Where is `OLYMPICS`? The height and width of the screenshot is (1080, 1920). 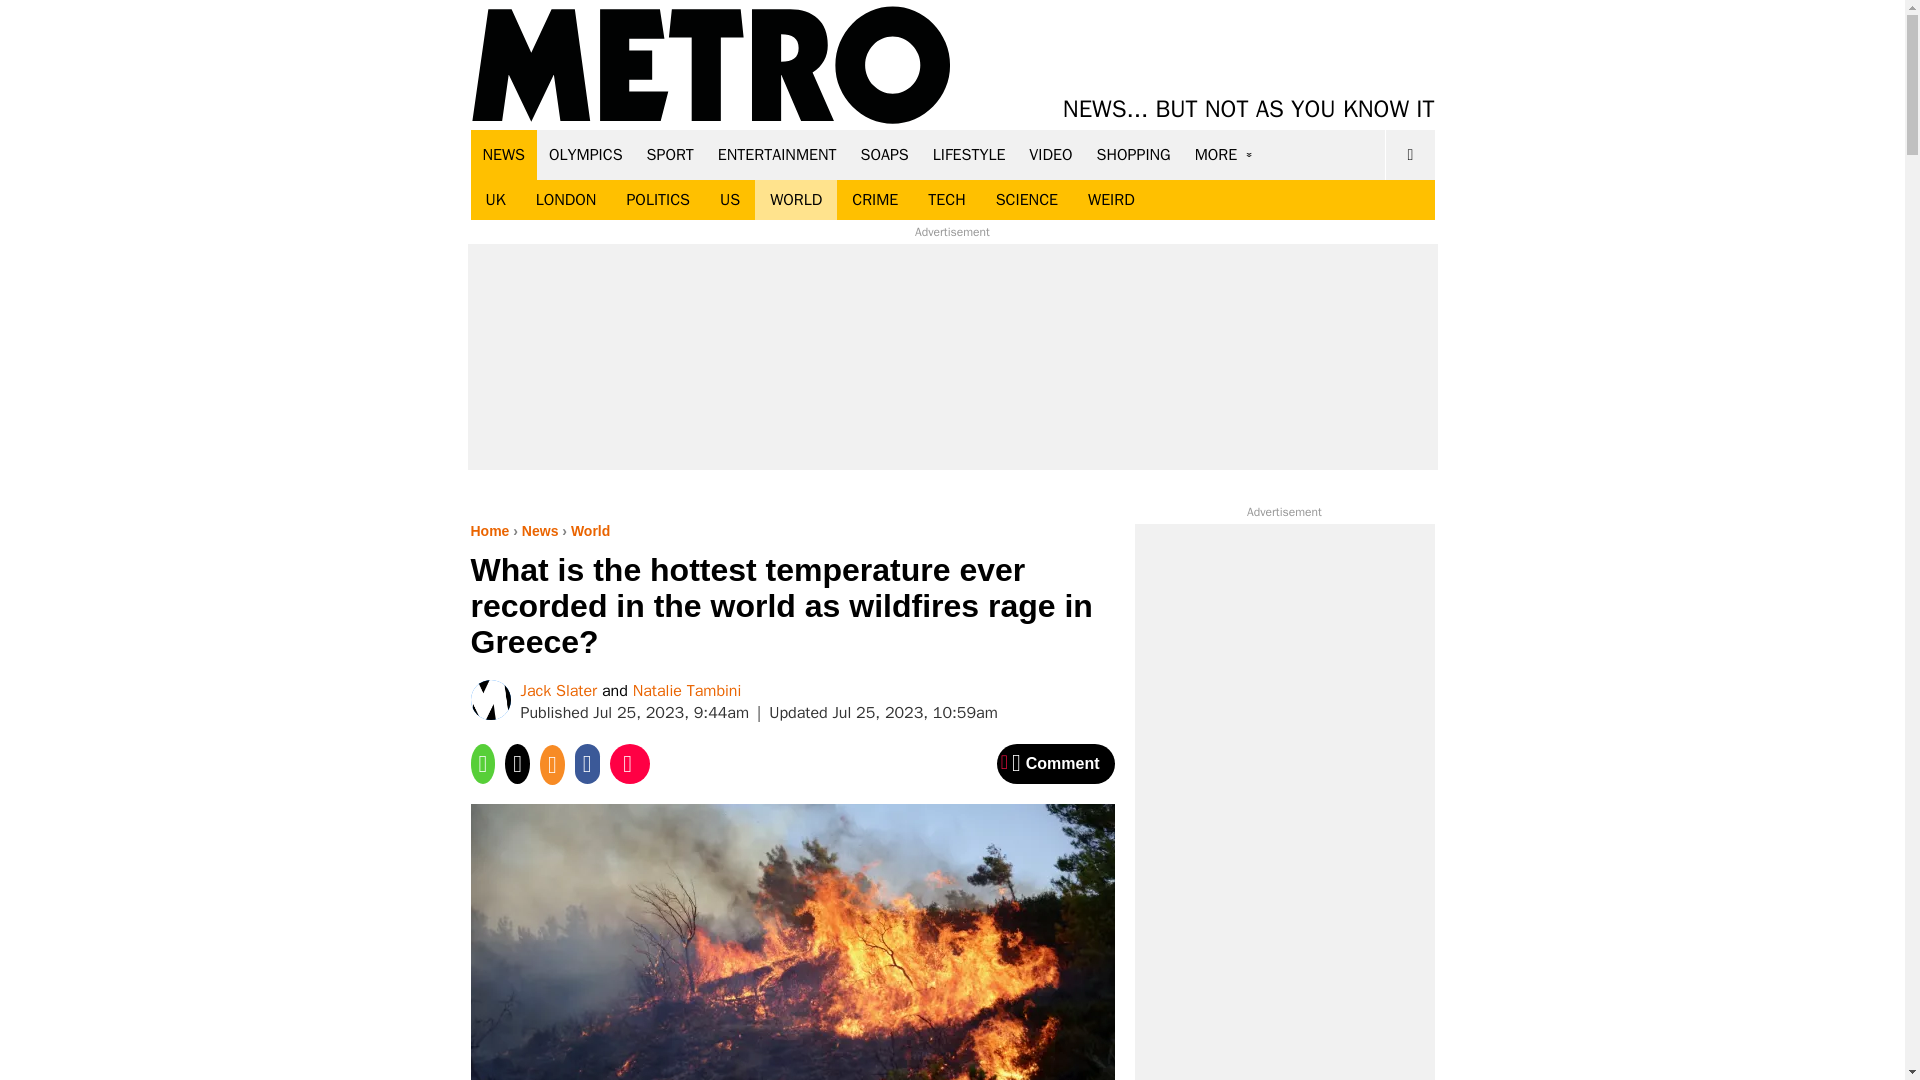 OLYMPICS is located at coordinates (586, 154).